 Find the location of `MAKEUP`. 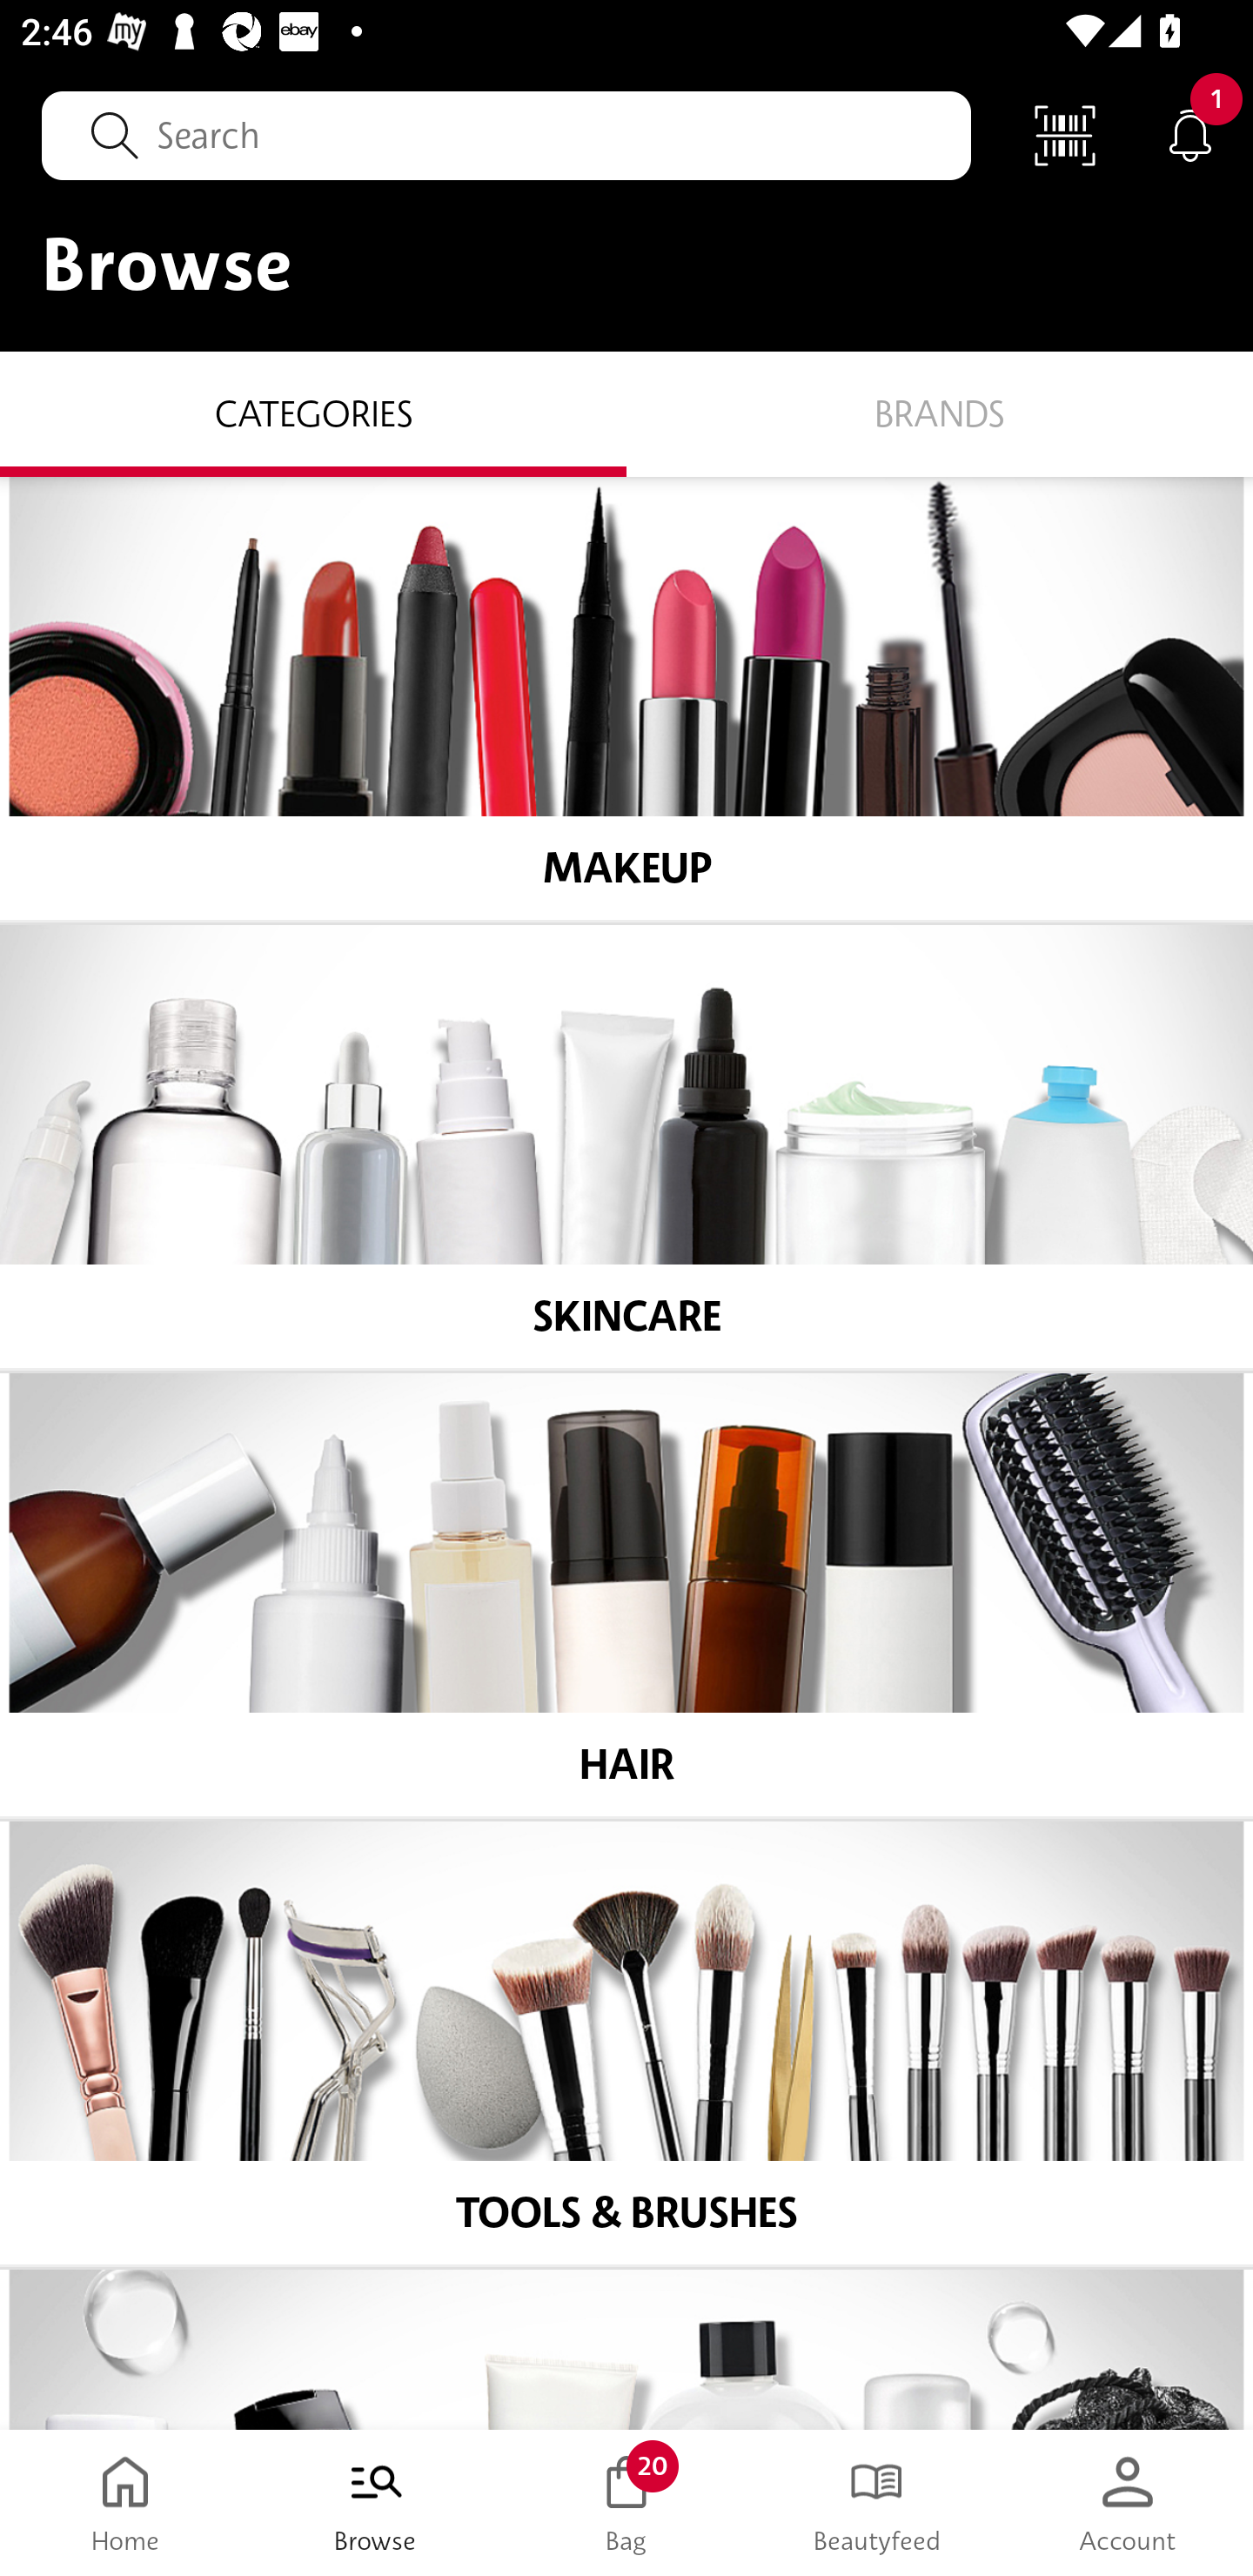

MAKEUP is located at coordinates (626, 699).